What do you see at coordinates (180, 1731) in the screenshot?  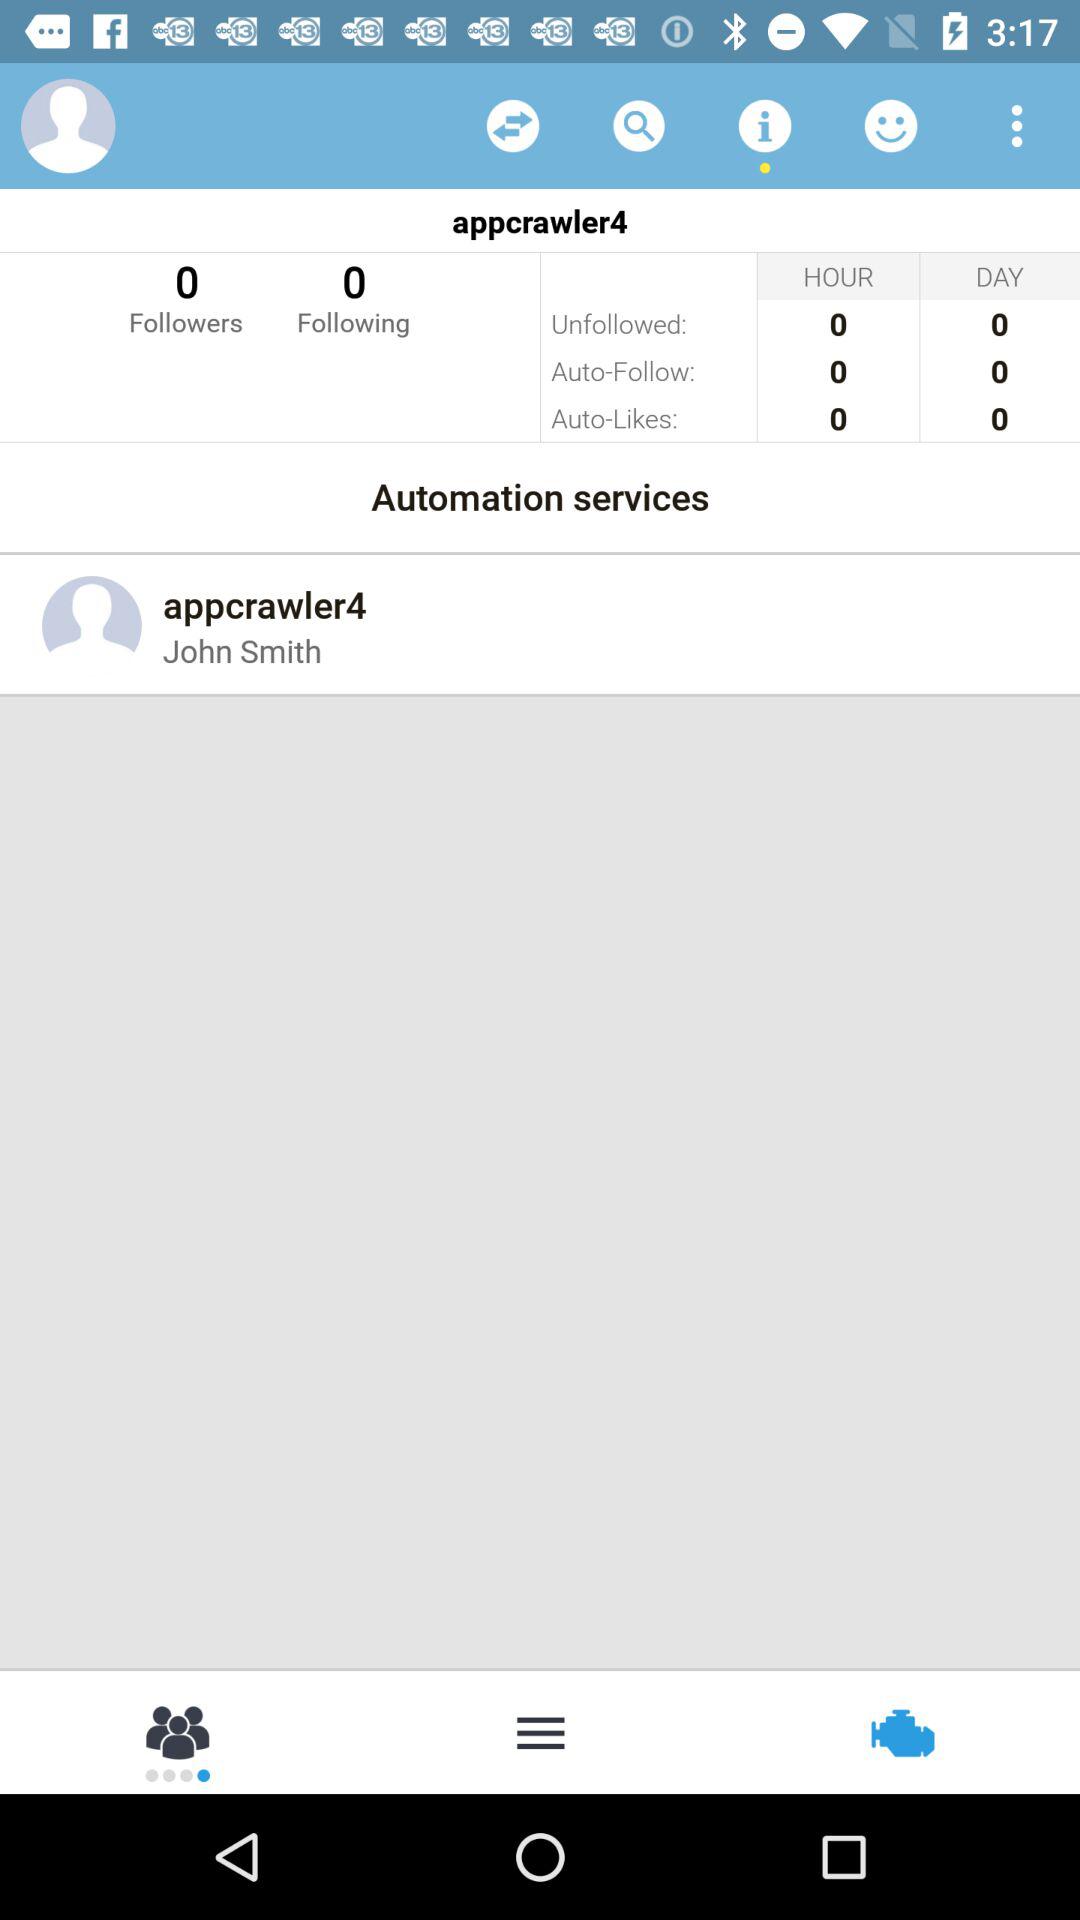 I see `add more people` at bounding box center [180, 1731].